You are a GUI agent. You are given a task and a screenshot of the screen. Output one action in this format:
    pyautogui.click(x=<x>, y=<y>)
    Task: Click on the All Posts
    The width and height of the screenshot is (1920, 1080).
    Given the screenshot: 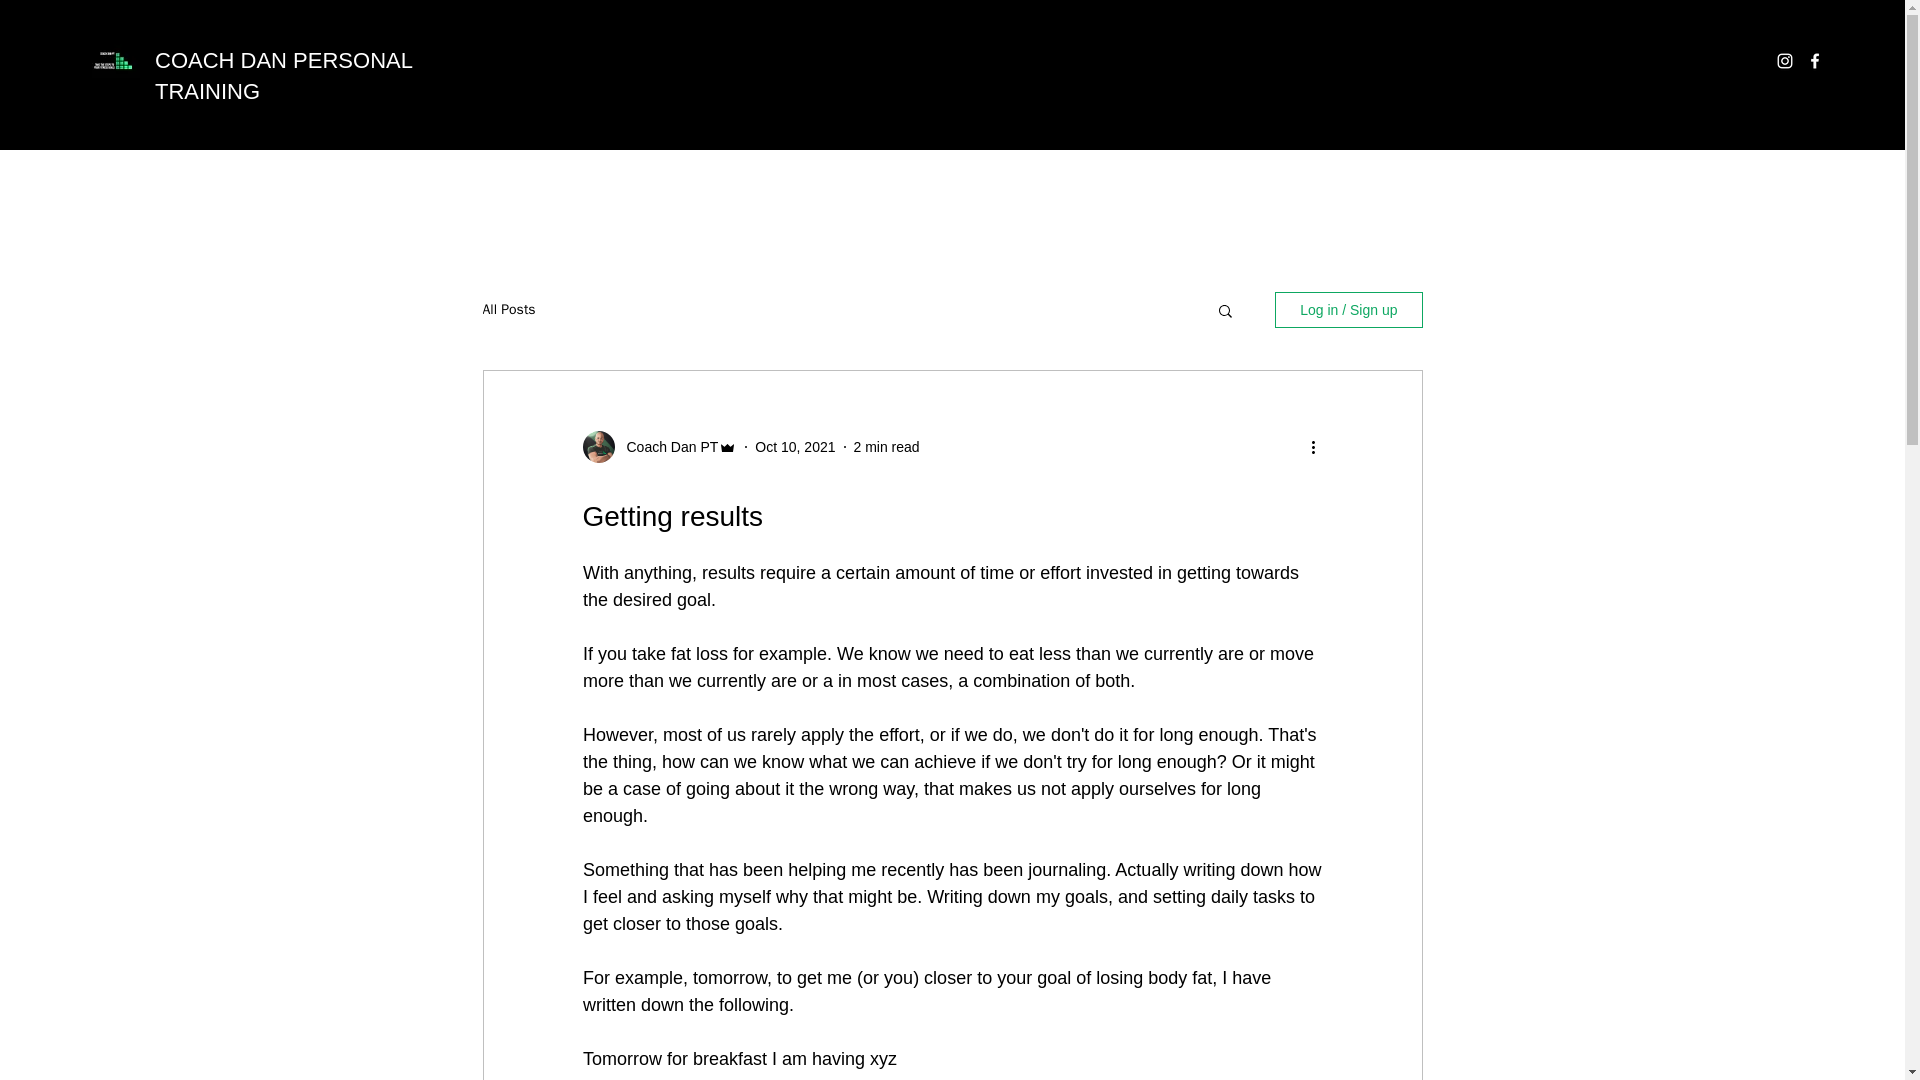 What is the action you would take?
    pyautogui.click(x=508, y=310)
    